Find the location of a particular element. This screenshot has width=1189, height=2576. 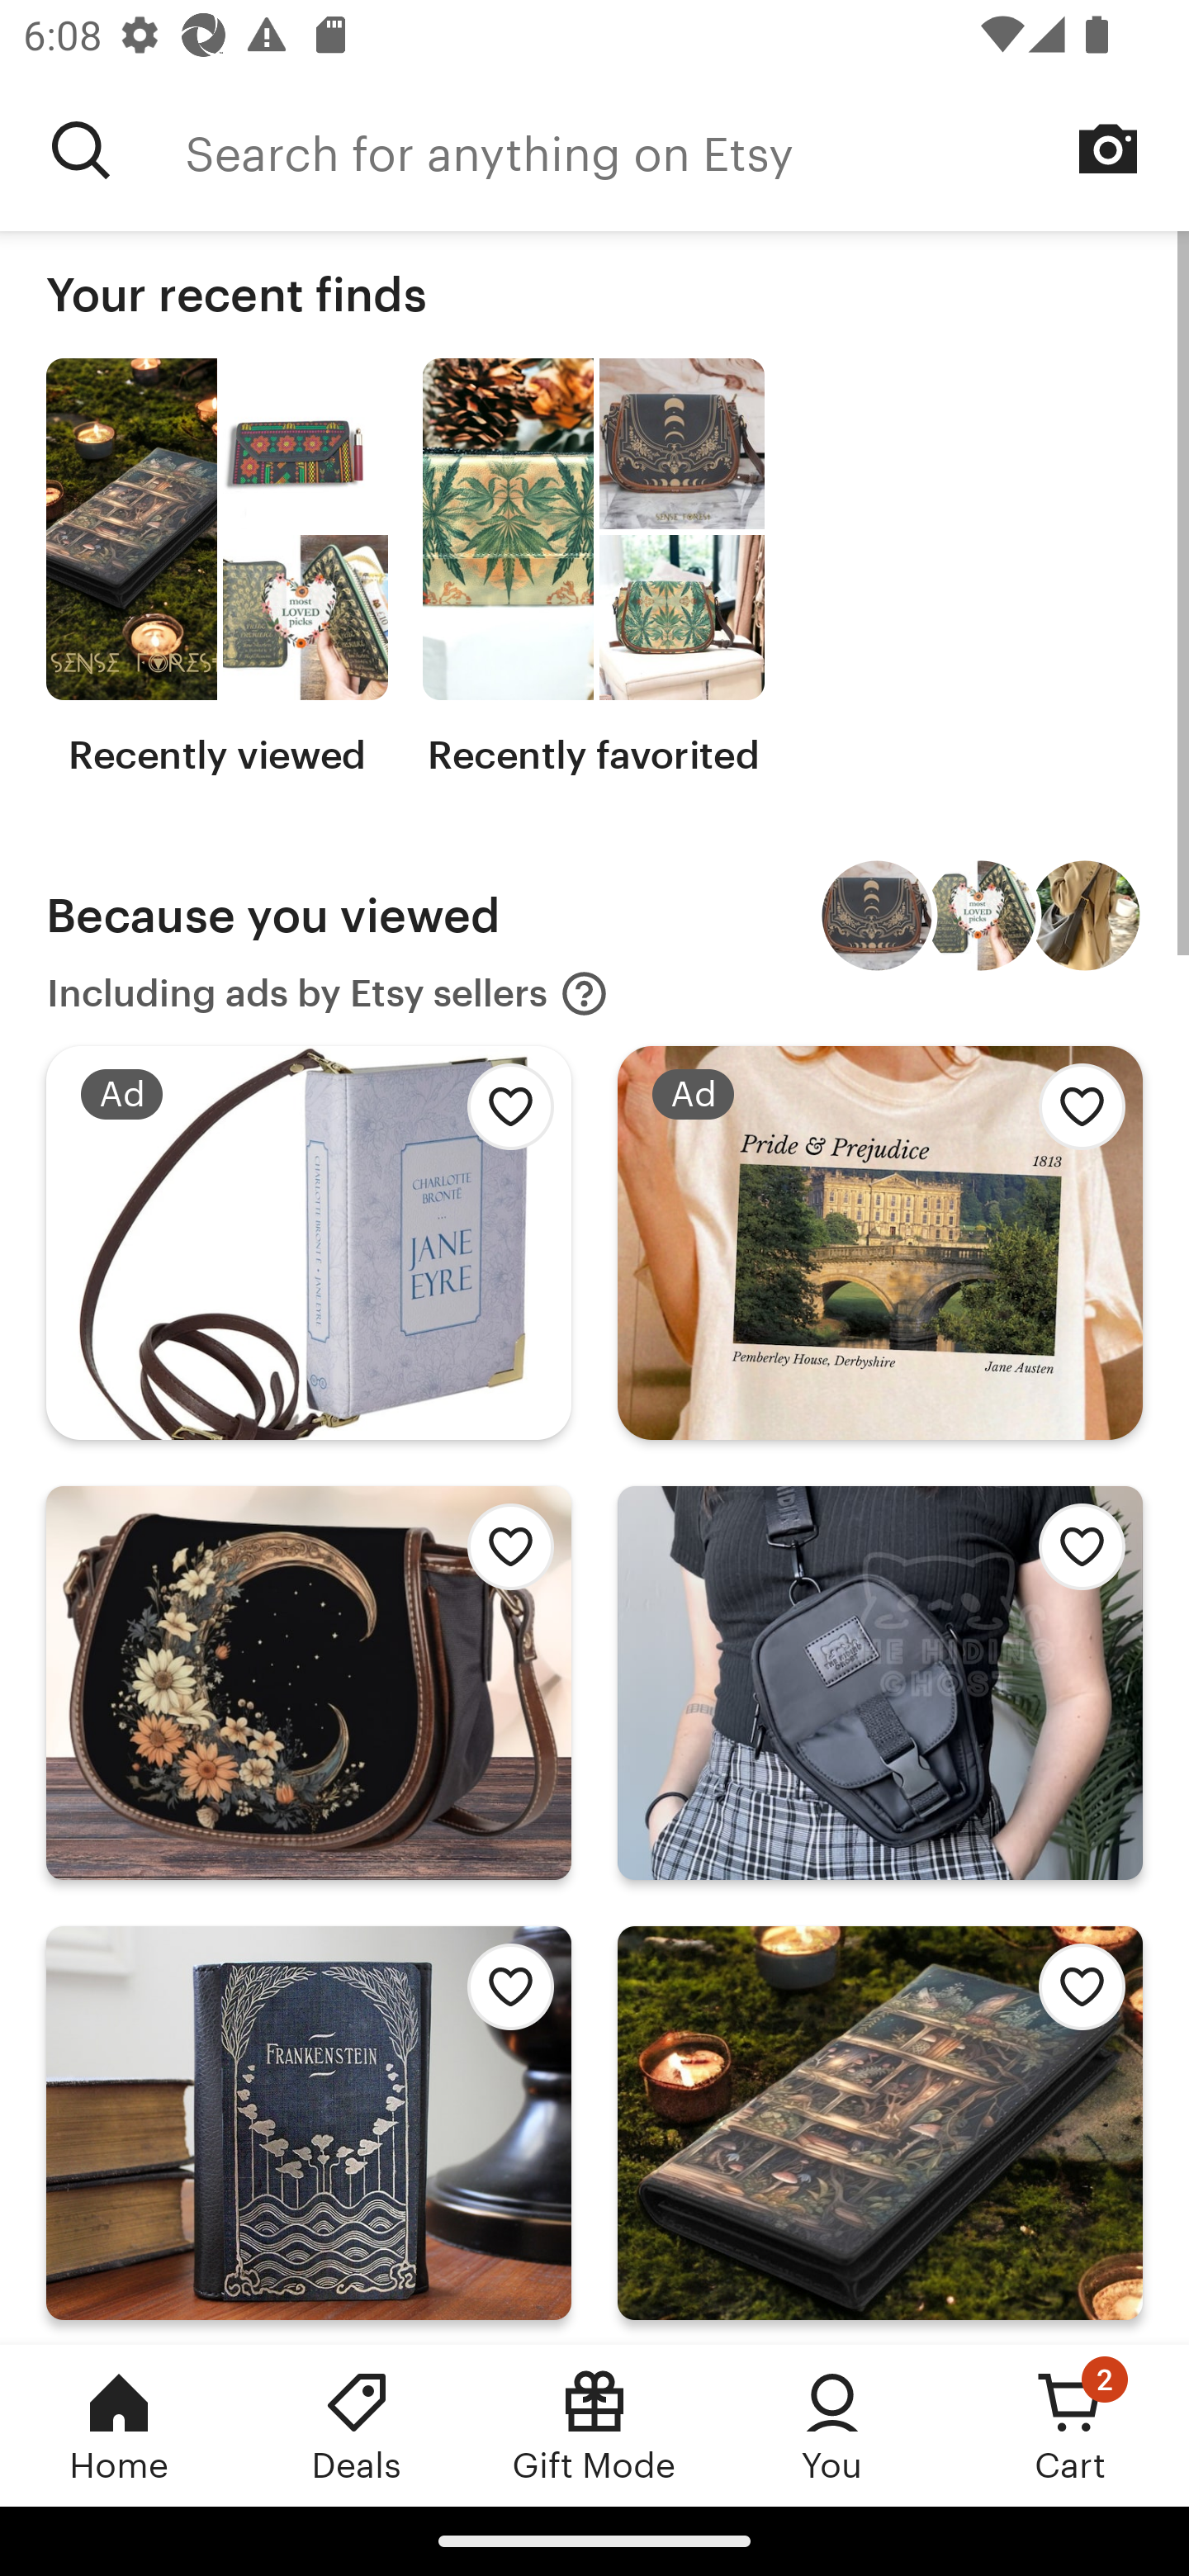

Search for anything on Etsy is located at coordinates (81, 150).